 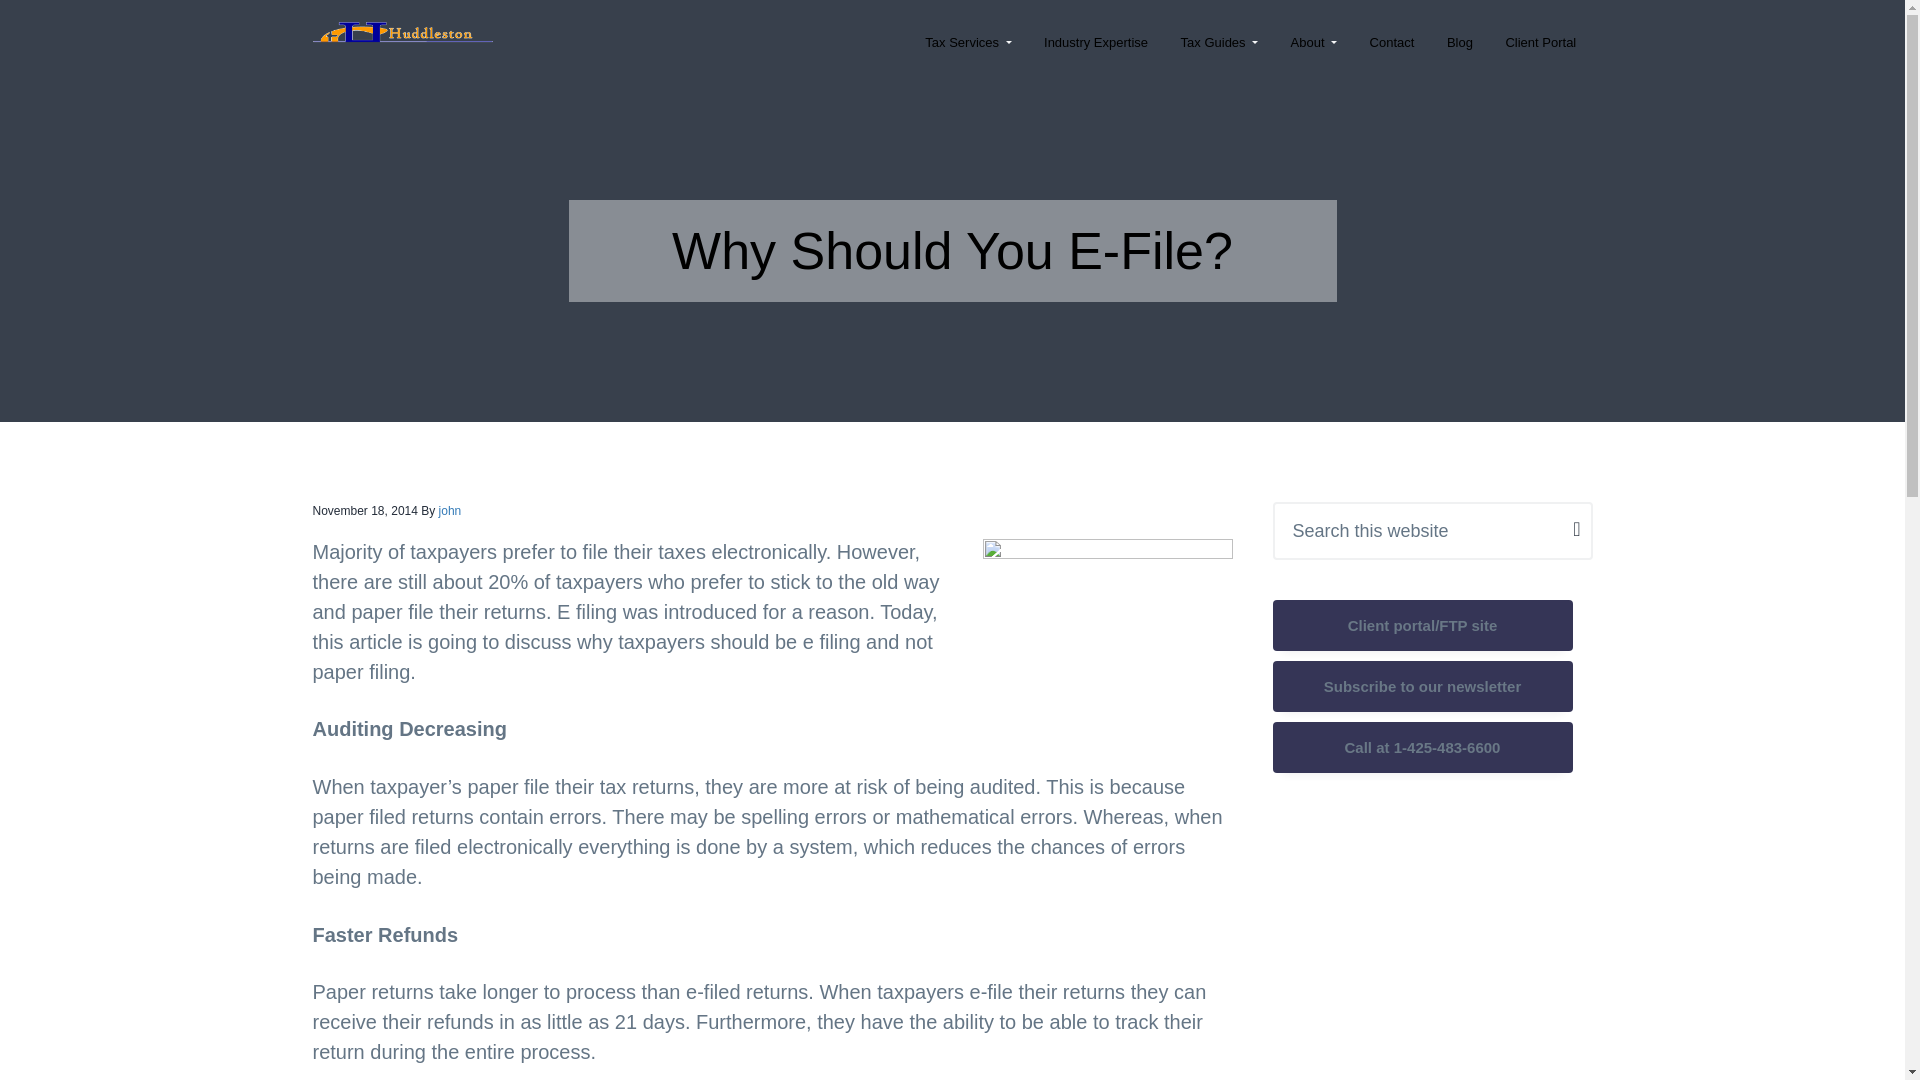 What do you see at coordinates (968, 42) in the screenshot?
I see `Tax Services` at bounding box center [968, 42].